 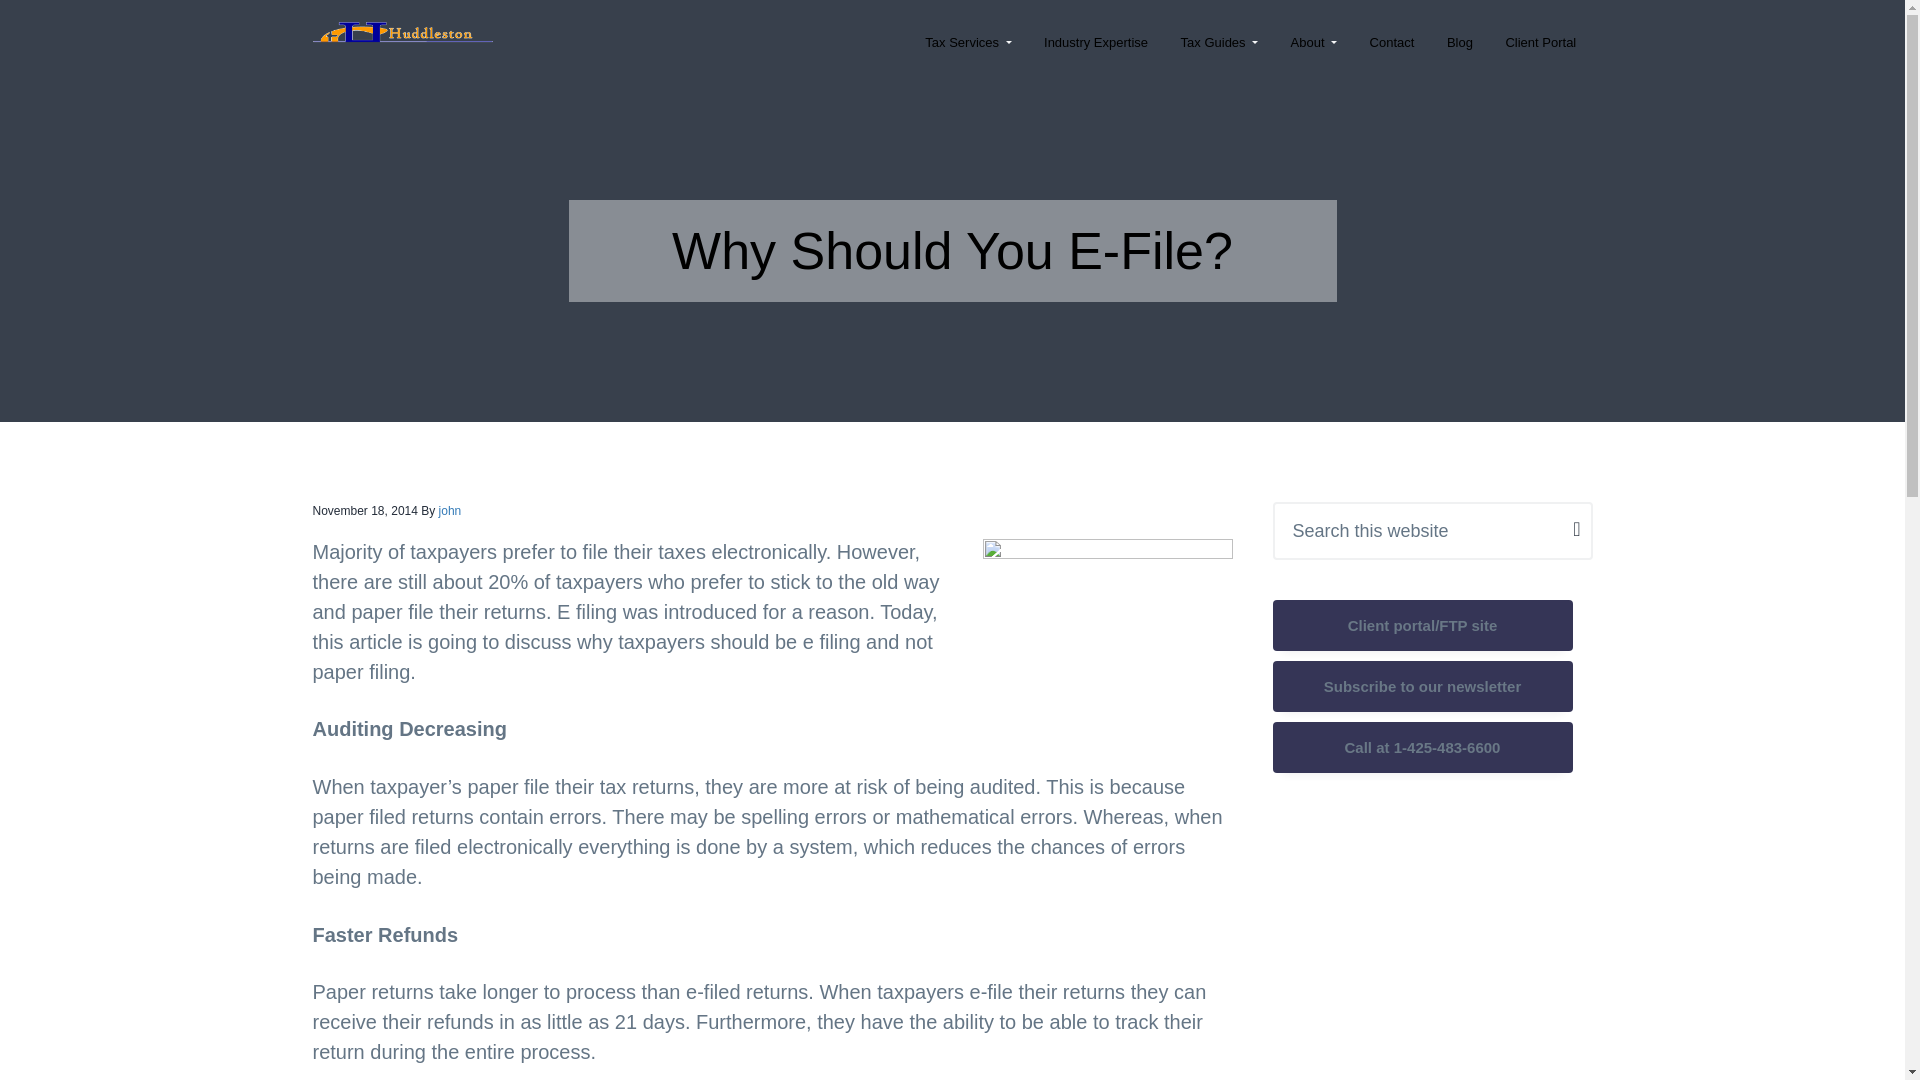 What do you see at coordinates (968, 42) in the screenshot?
I see `Tax Services` at bounding box center [968, 42].